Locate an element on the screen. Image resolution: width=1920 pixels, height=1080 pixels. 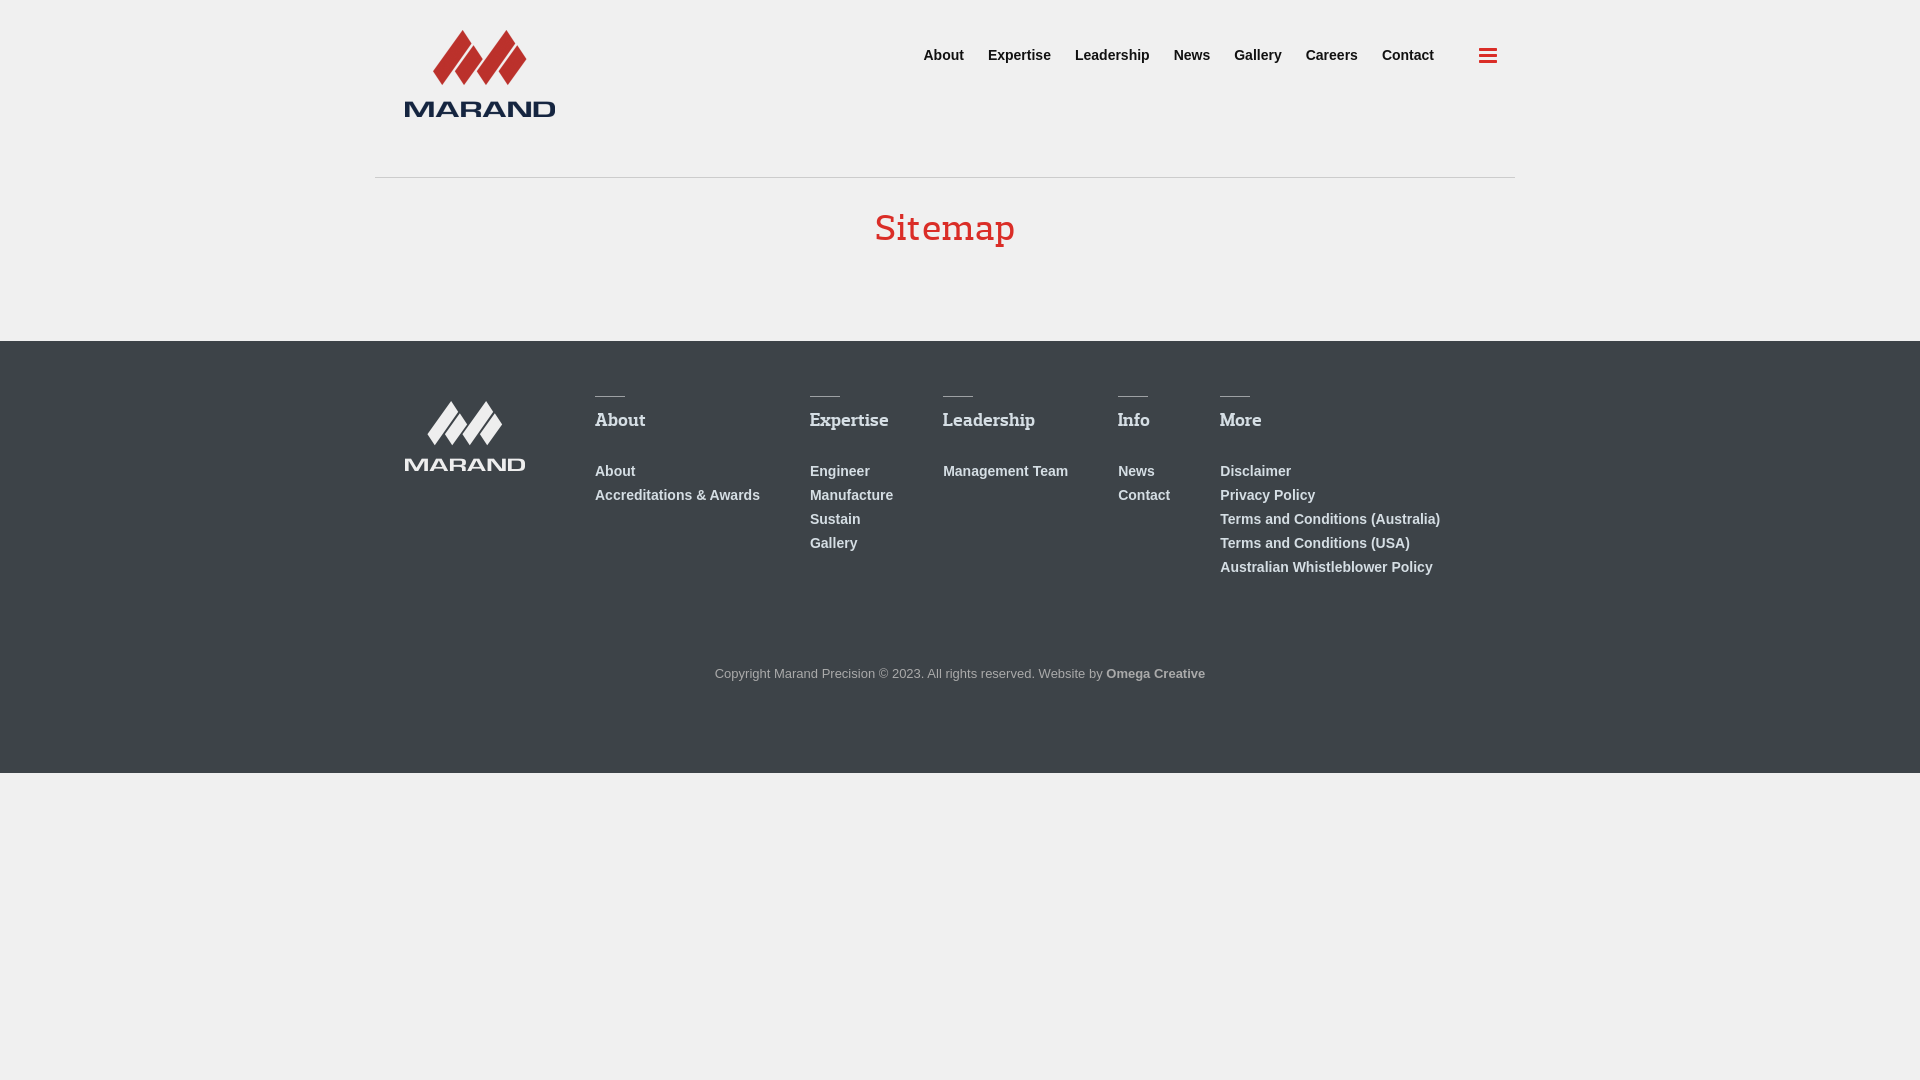
About is located at coordinates (615, 471).